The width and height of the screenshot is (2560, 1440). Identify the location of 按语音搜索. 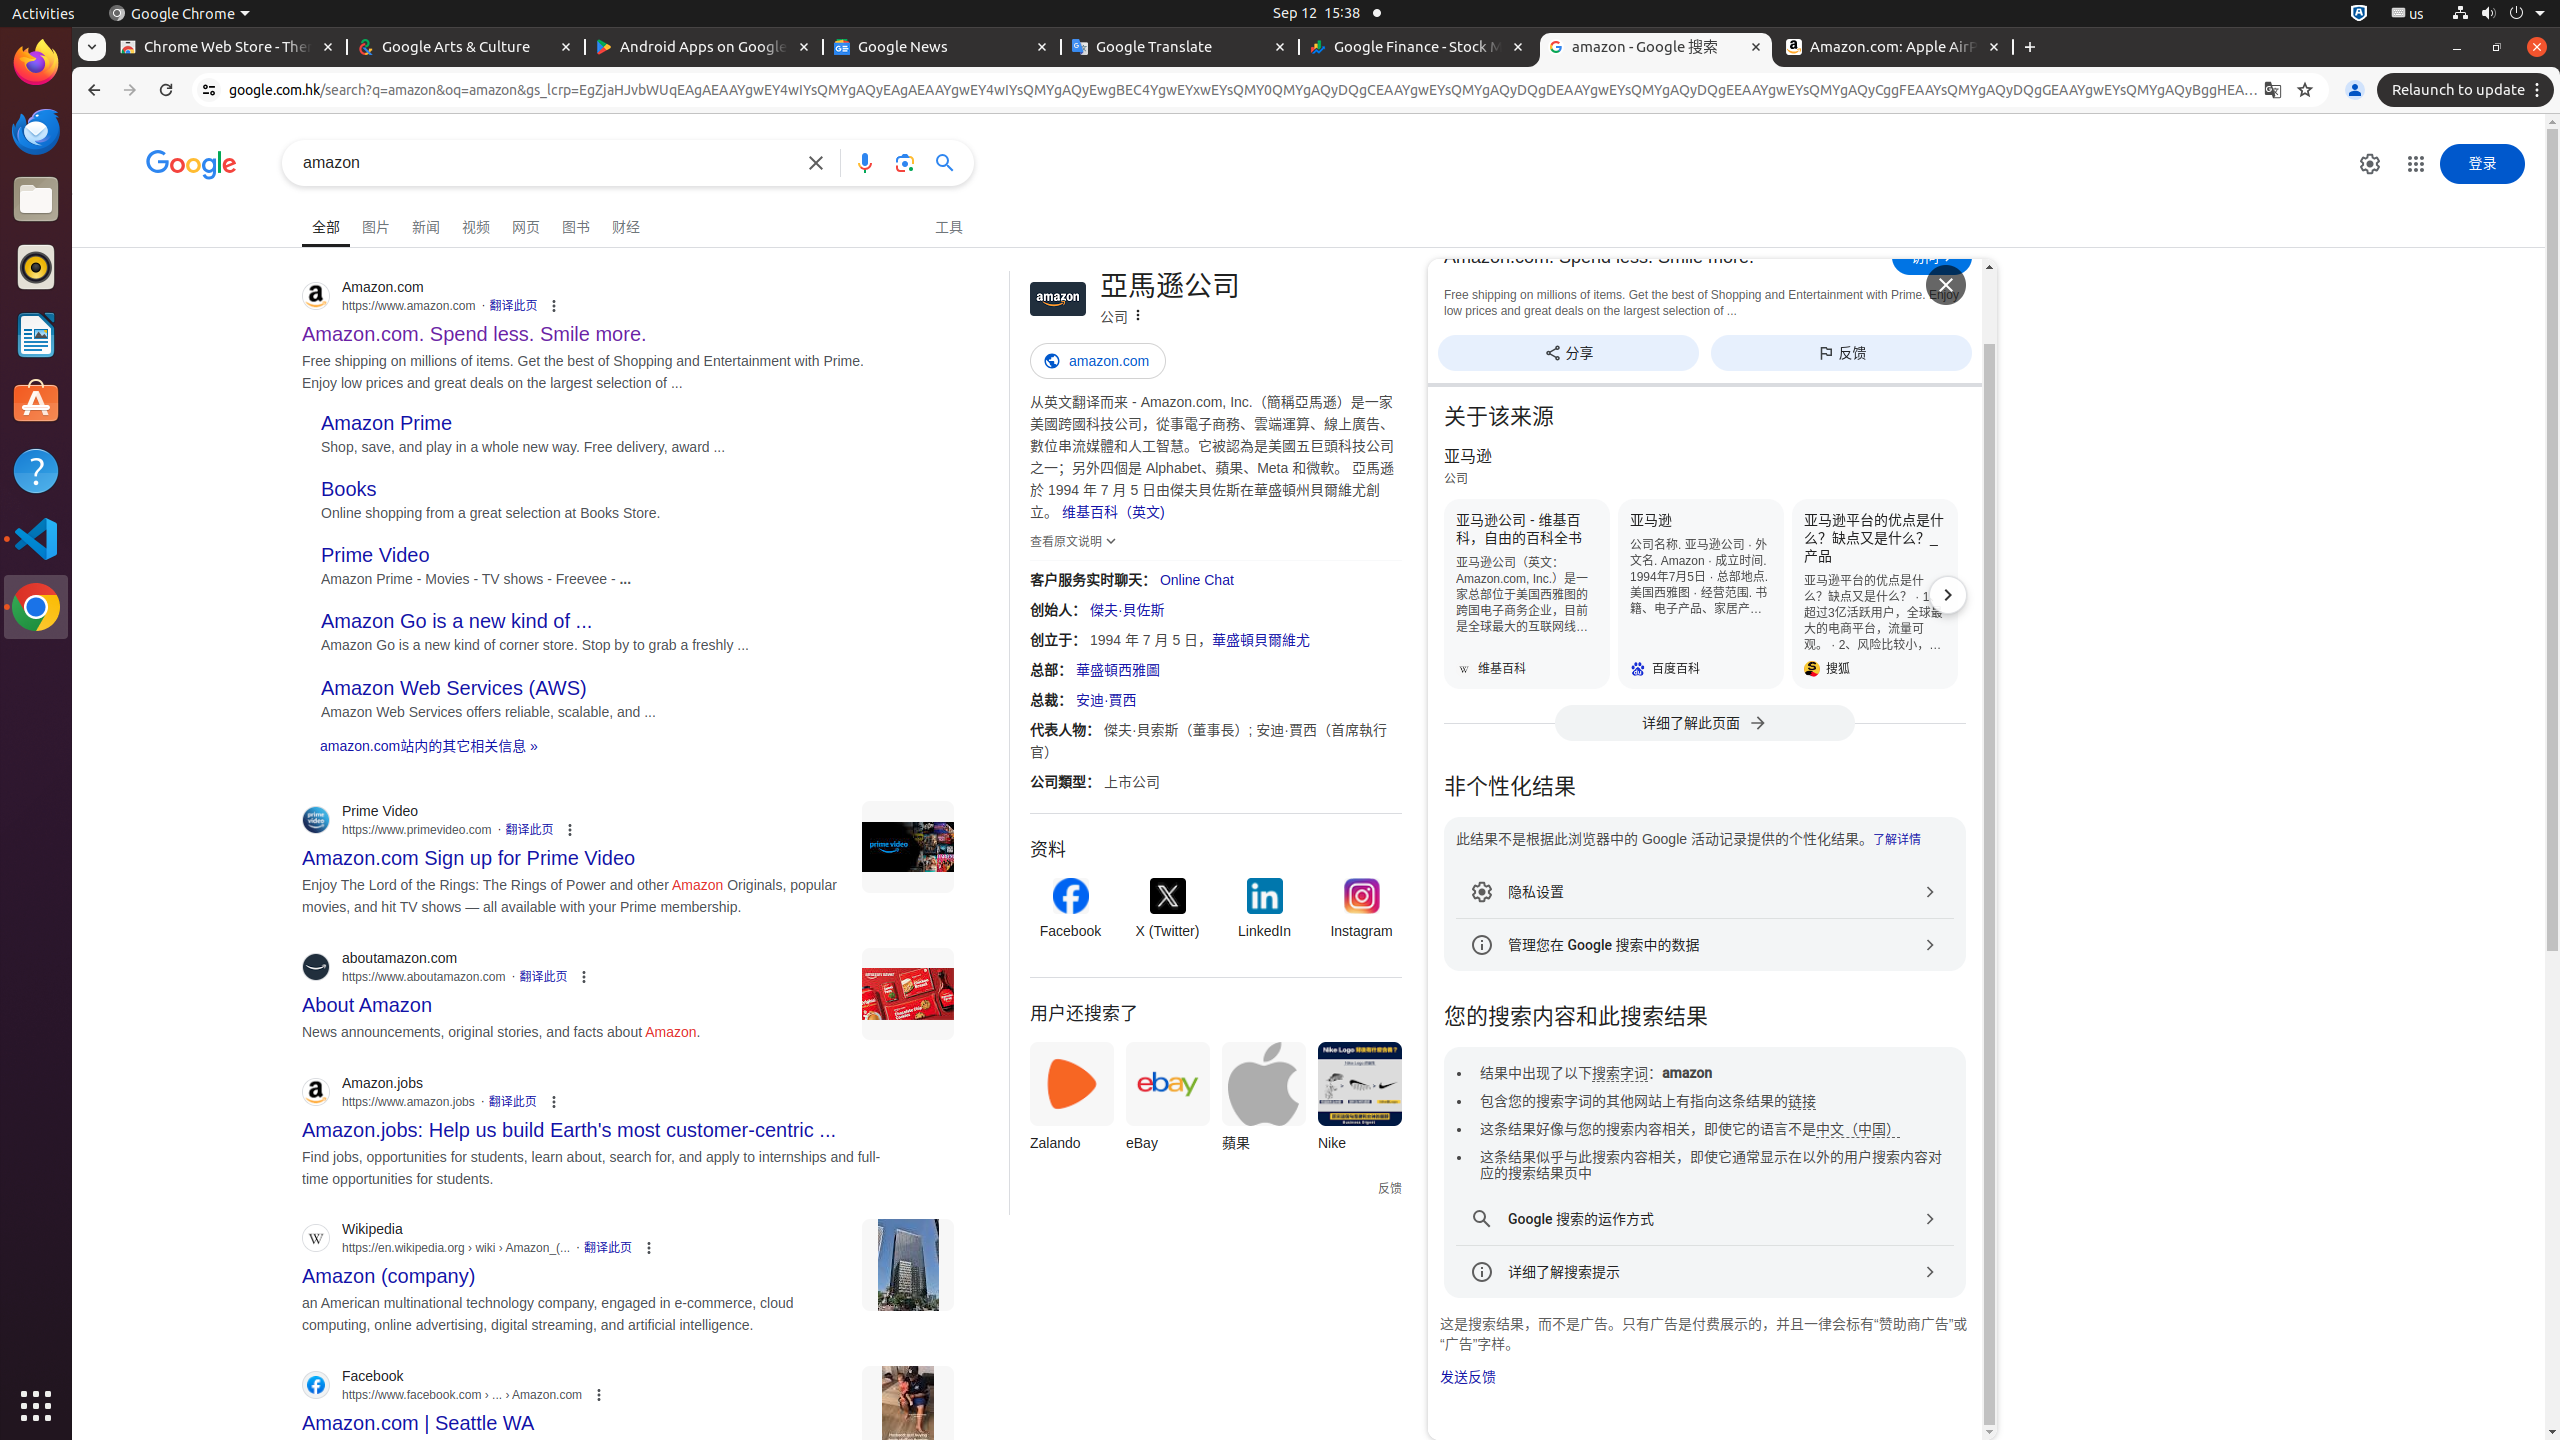
(865, 162).